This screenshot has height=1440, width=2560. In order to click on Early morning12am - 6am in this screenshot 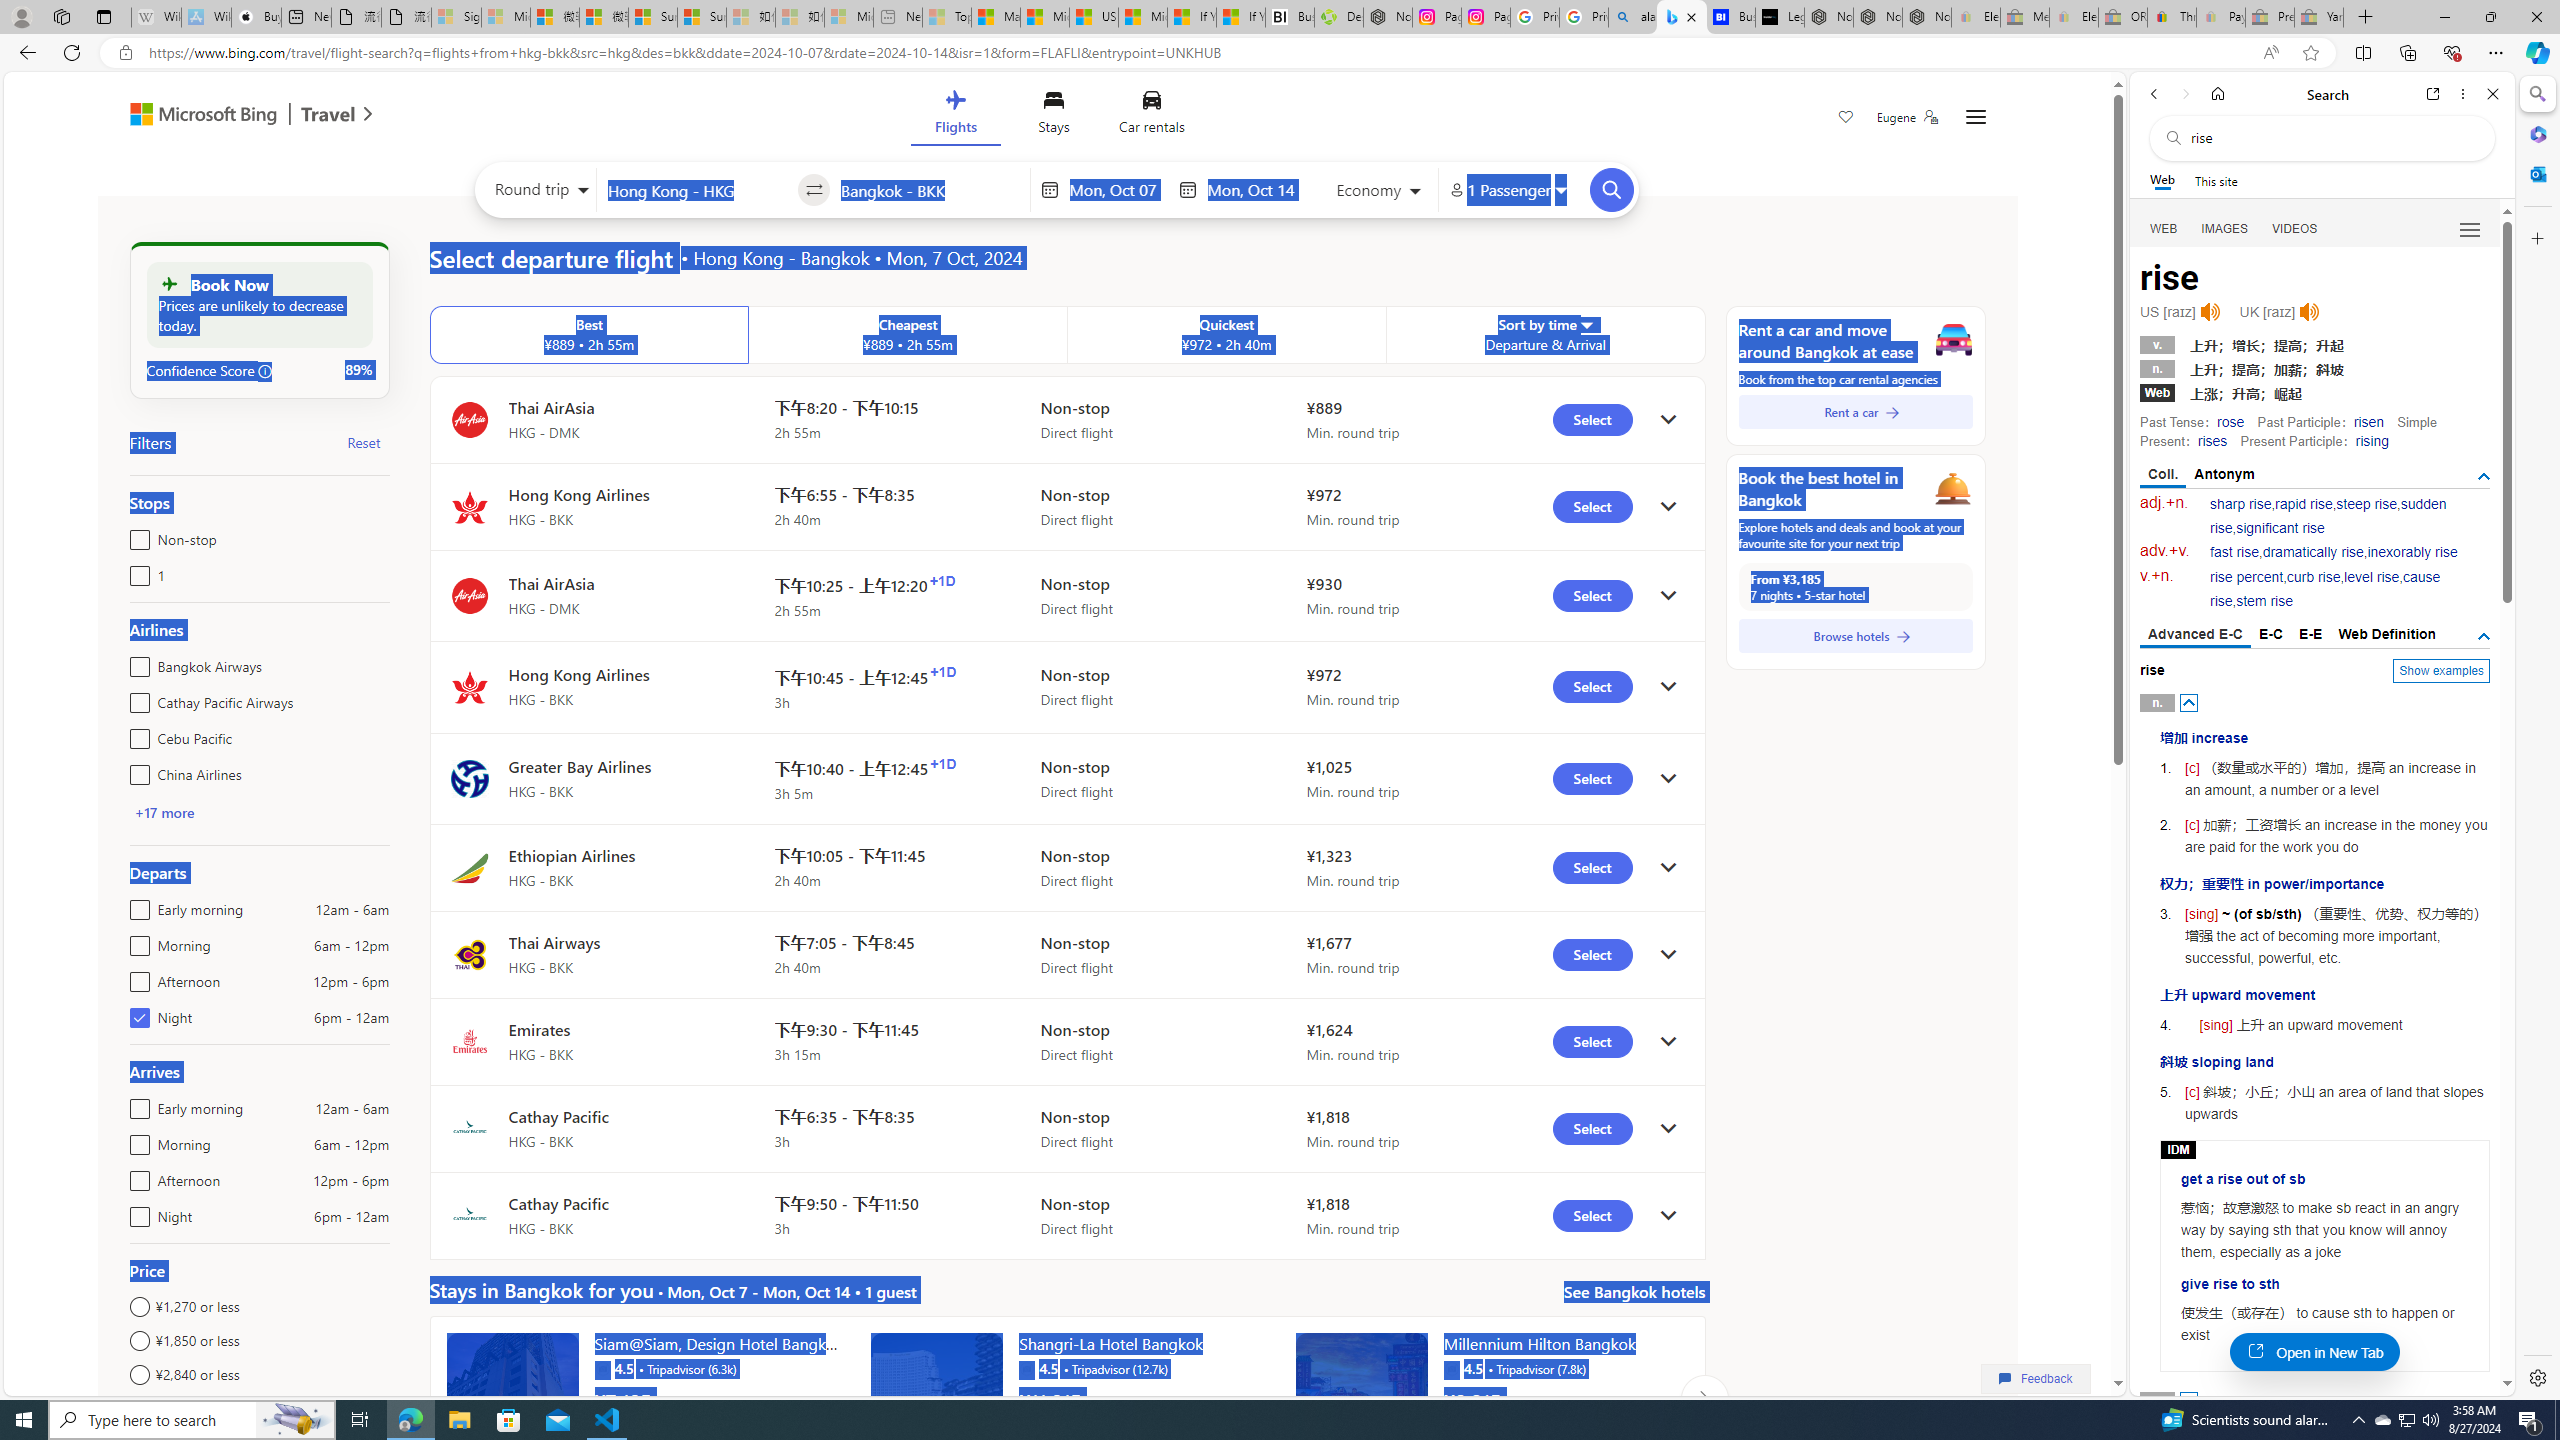, I will do `click(136, 1104)`.